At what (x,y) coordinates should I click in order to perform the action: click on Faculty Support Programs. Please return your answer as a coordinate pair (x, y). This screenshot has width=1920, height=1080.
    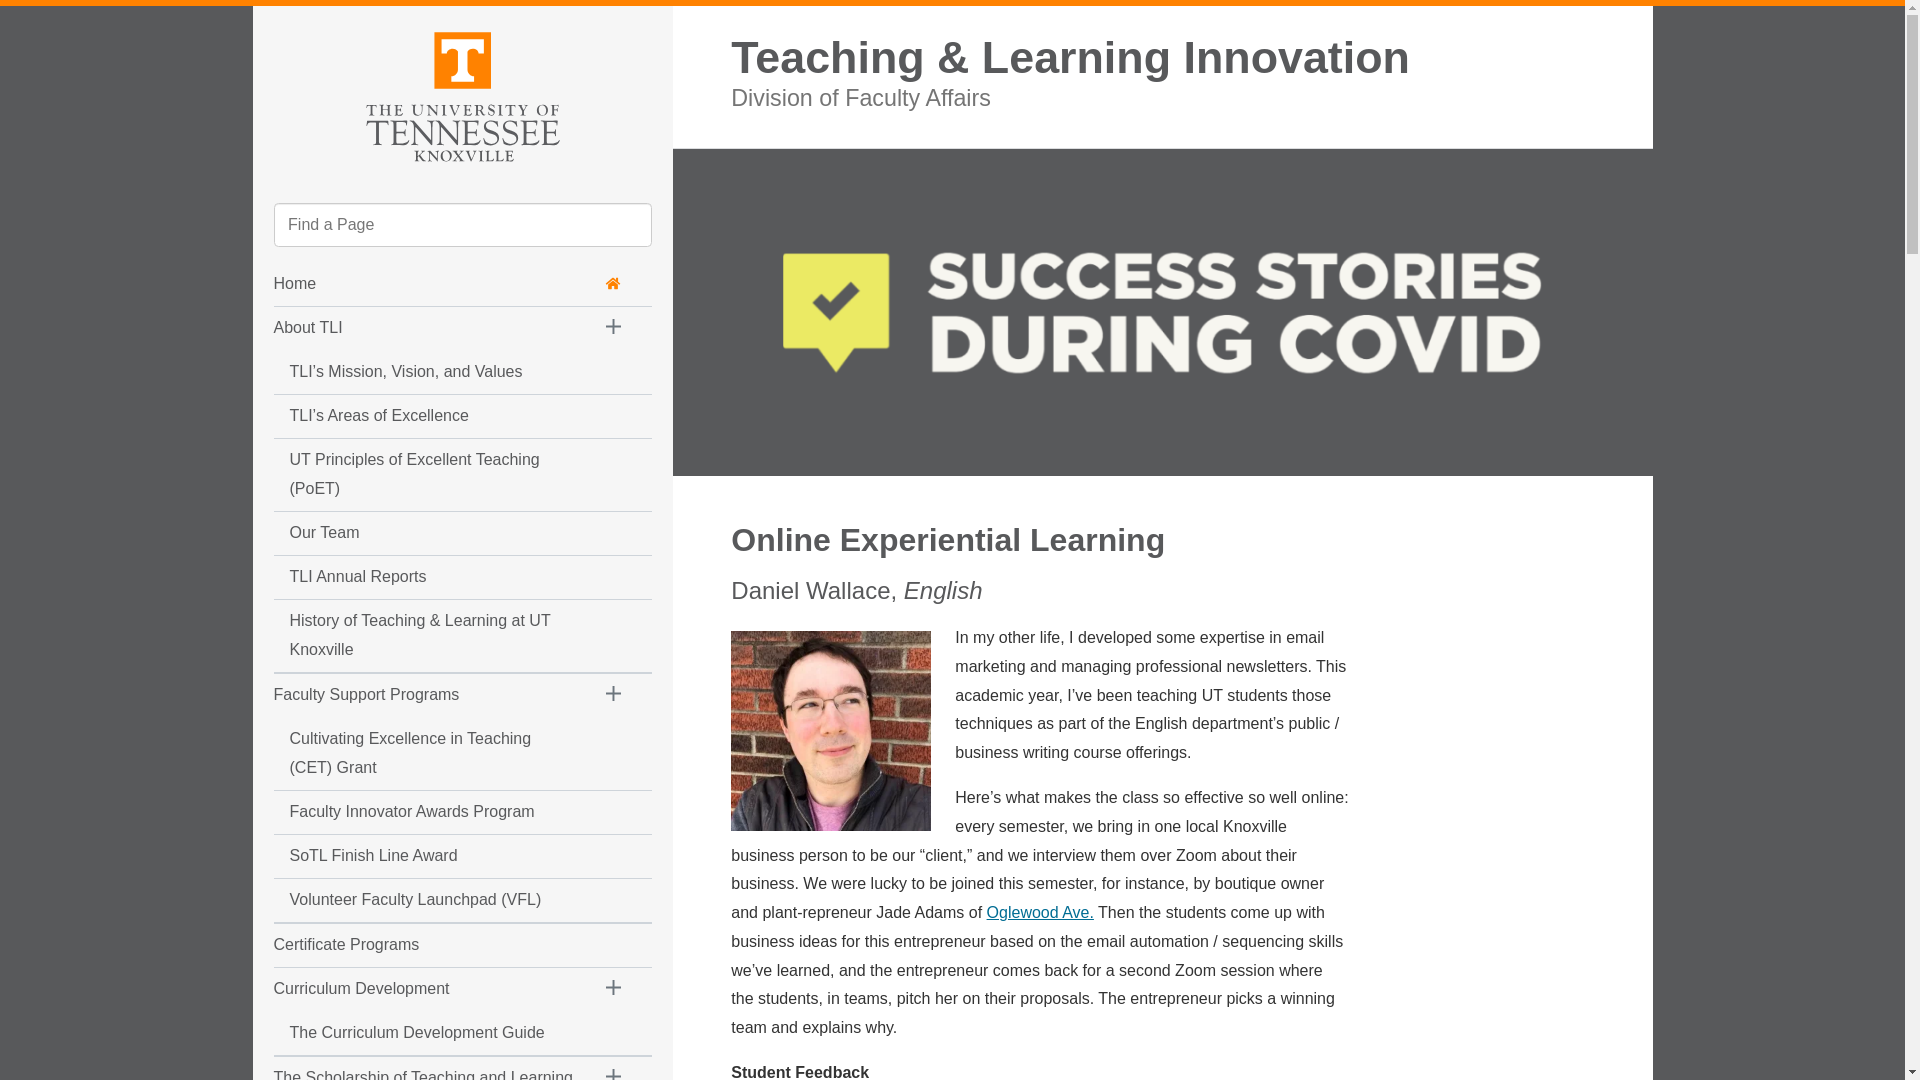
    Looking at the image, I should click on (425, 695).